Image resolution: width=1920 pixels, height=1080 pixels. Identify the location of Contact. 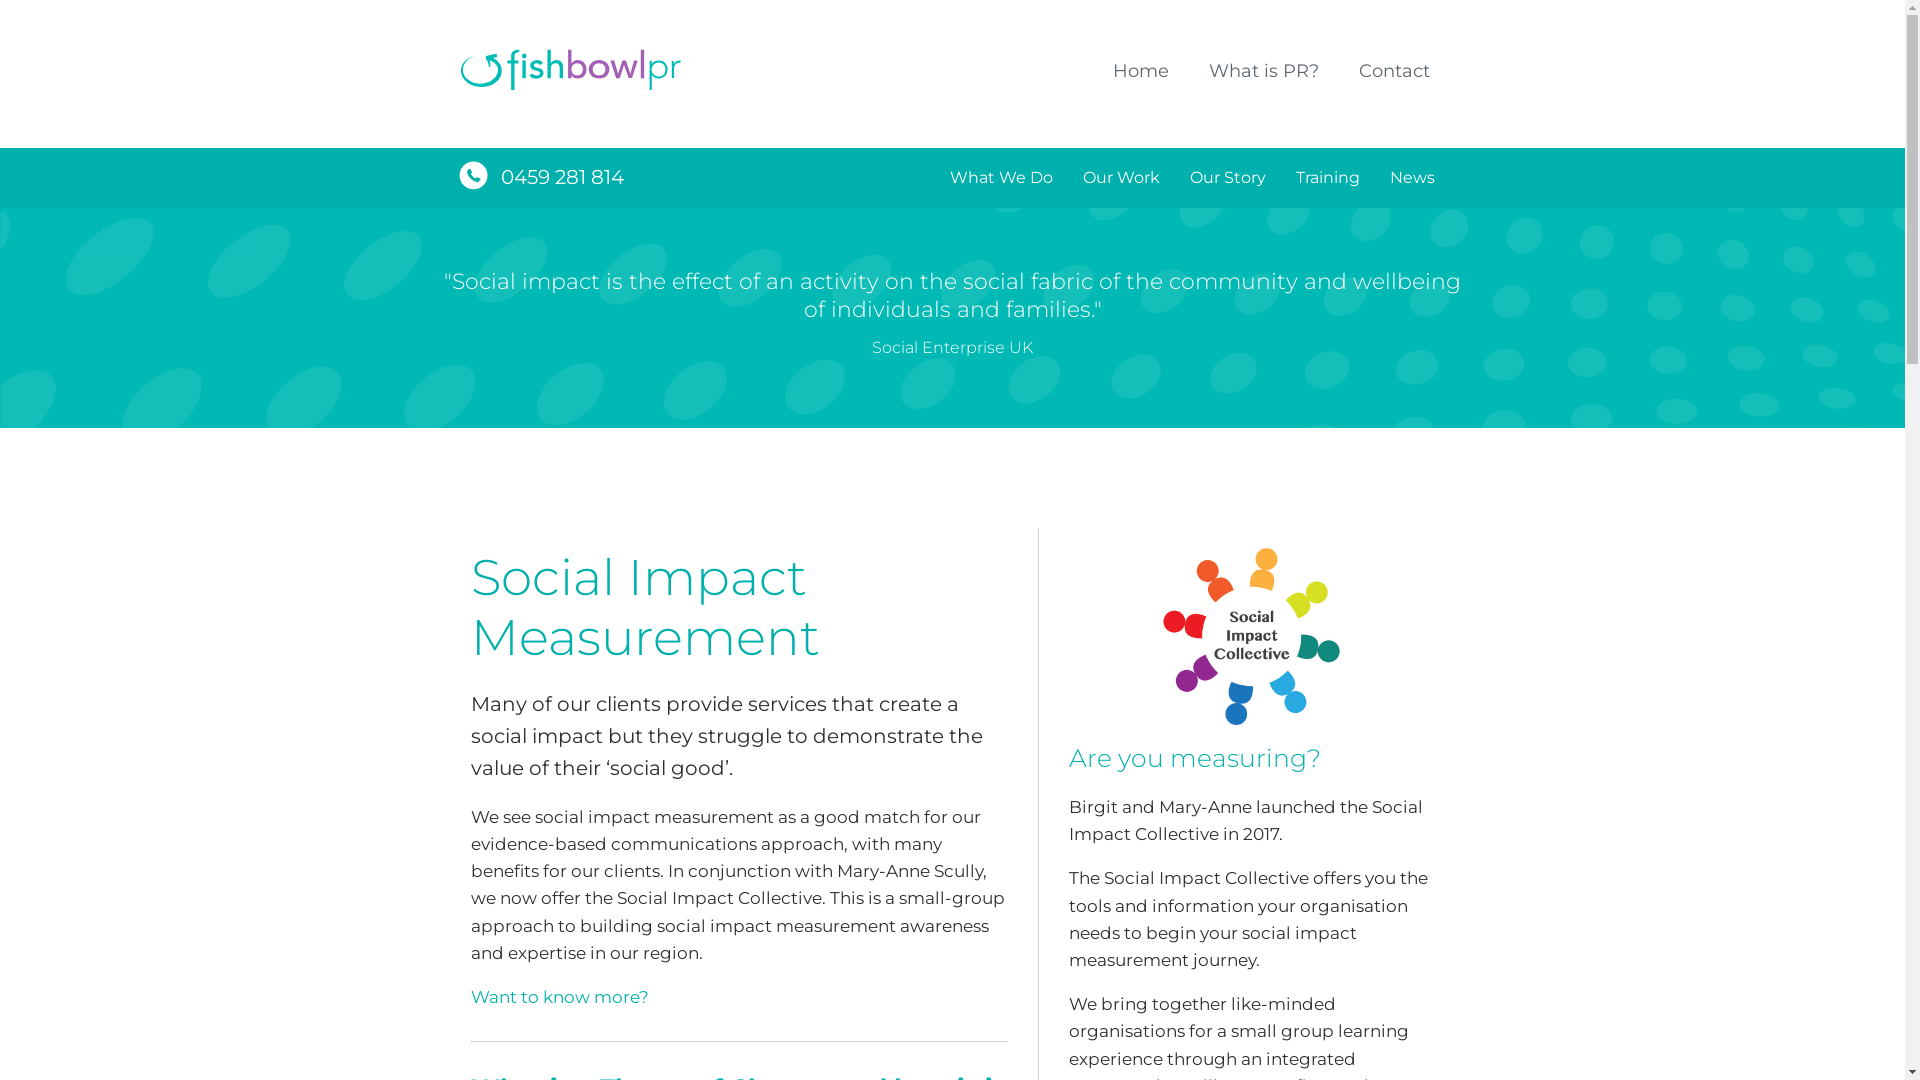
(1394, 72).